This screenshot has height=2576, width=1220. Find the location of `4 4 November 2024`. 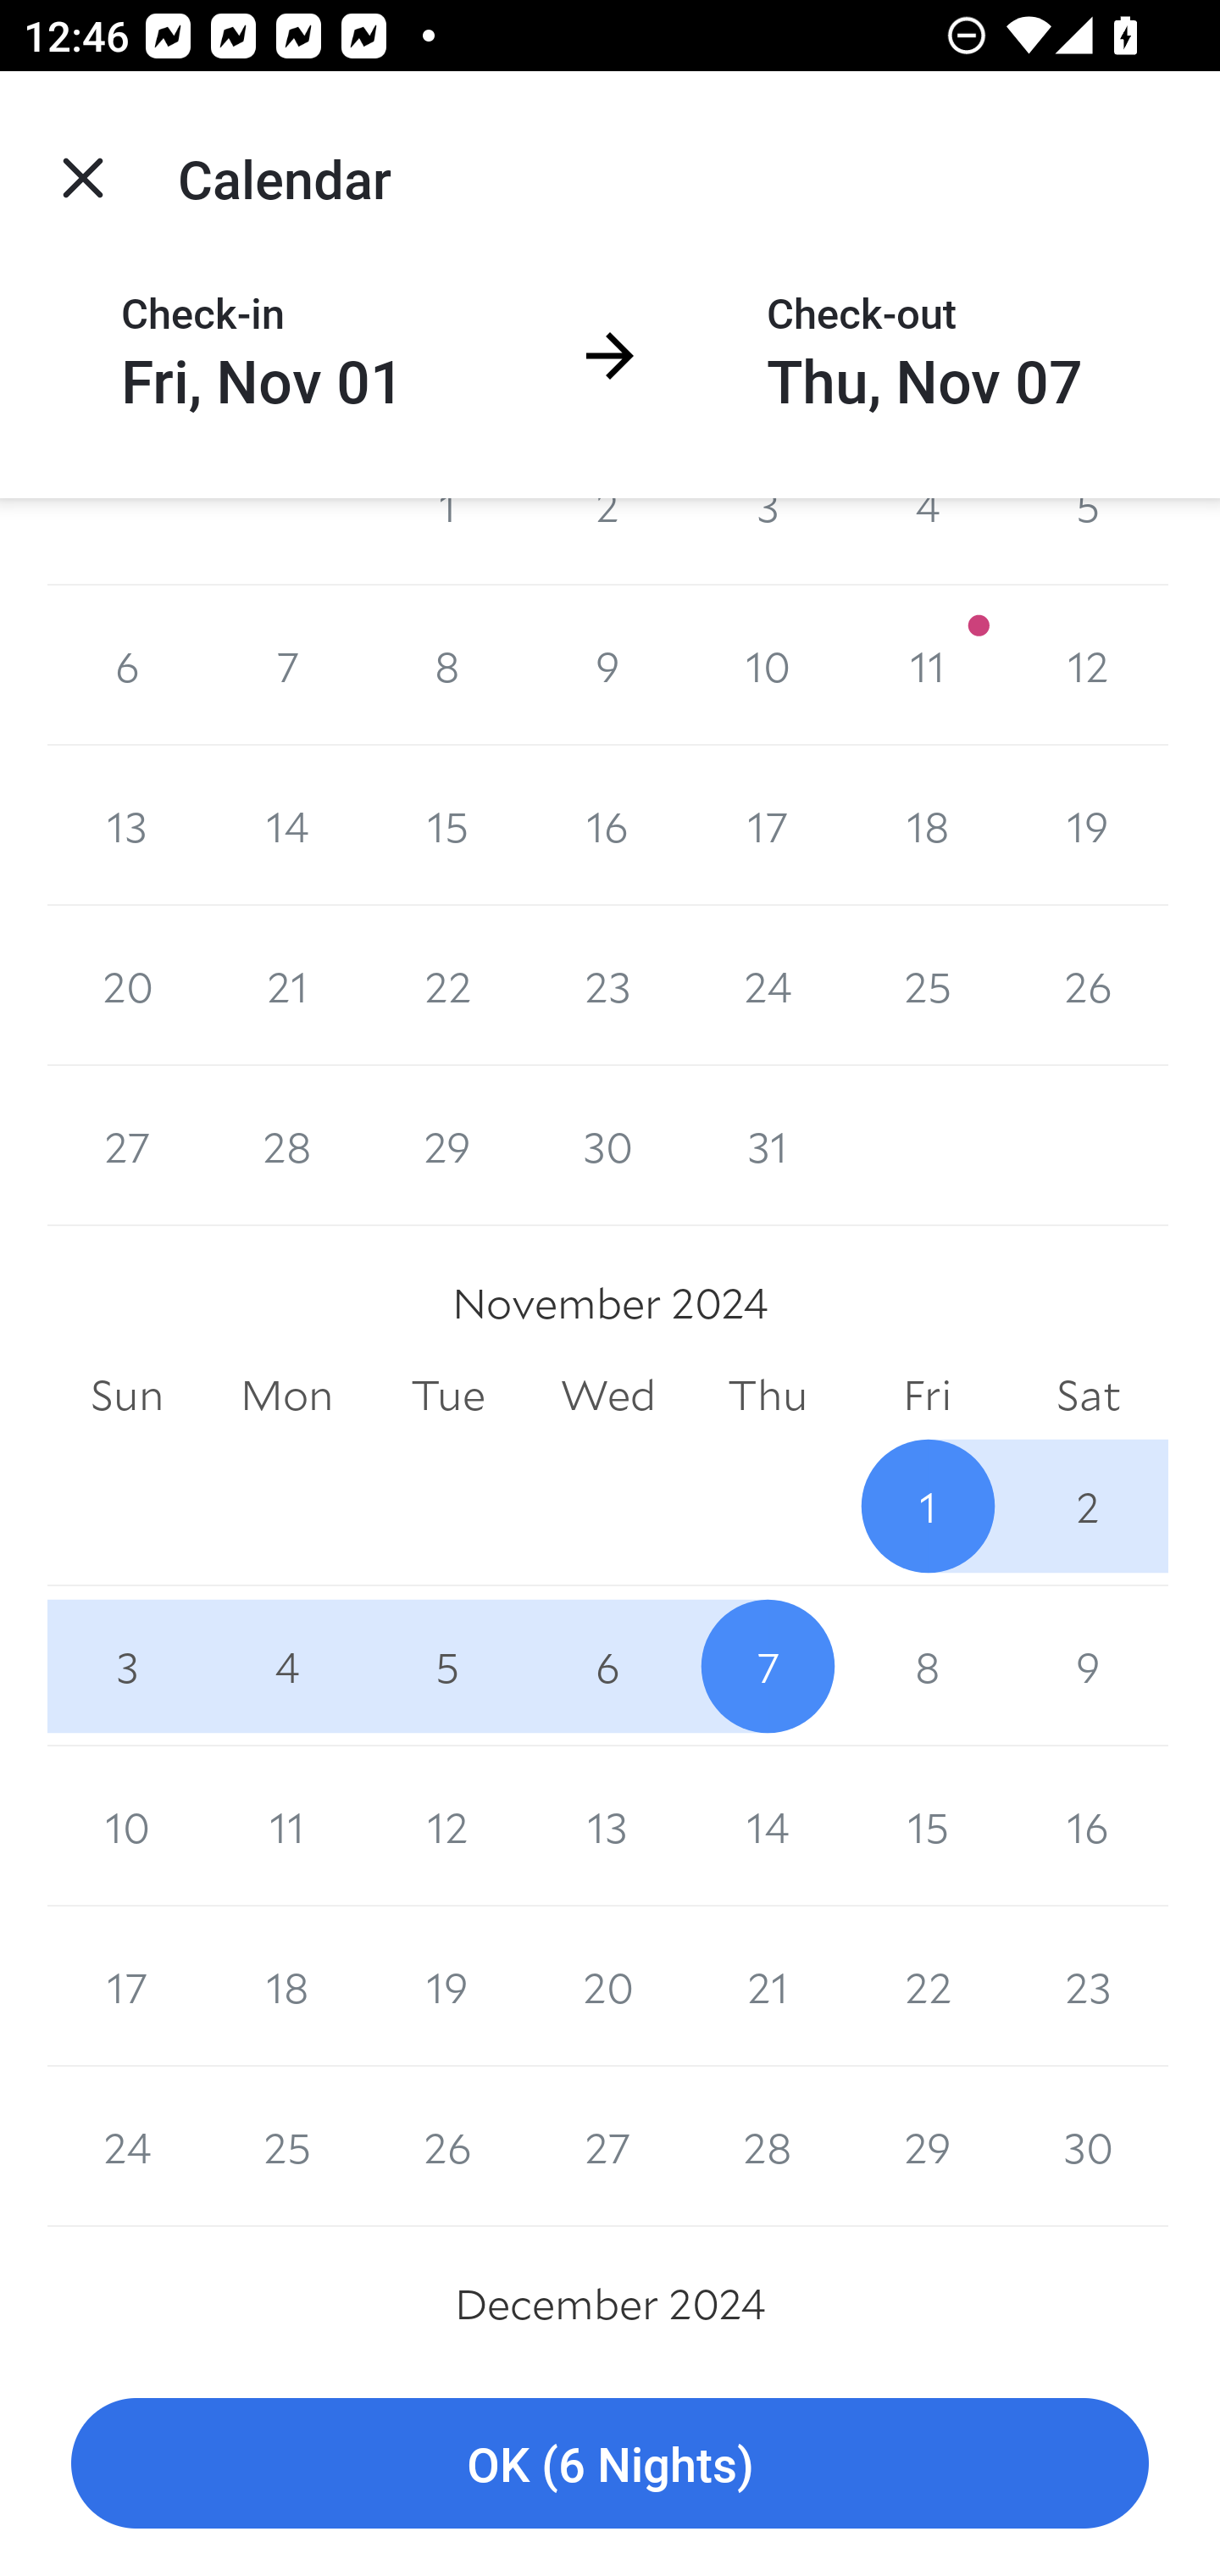

4 4 November 2024 is located at coordinates (286, 1666).